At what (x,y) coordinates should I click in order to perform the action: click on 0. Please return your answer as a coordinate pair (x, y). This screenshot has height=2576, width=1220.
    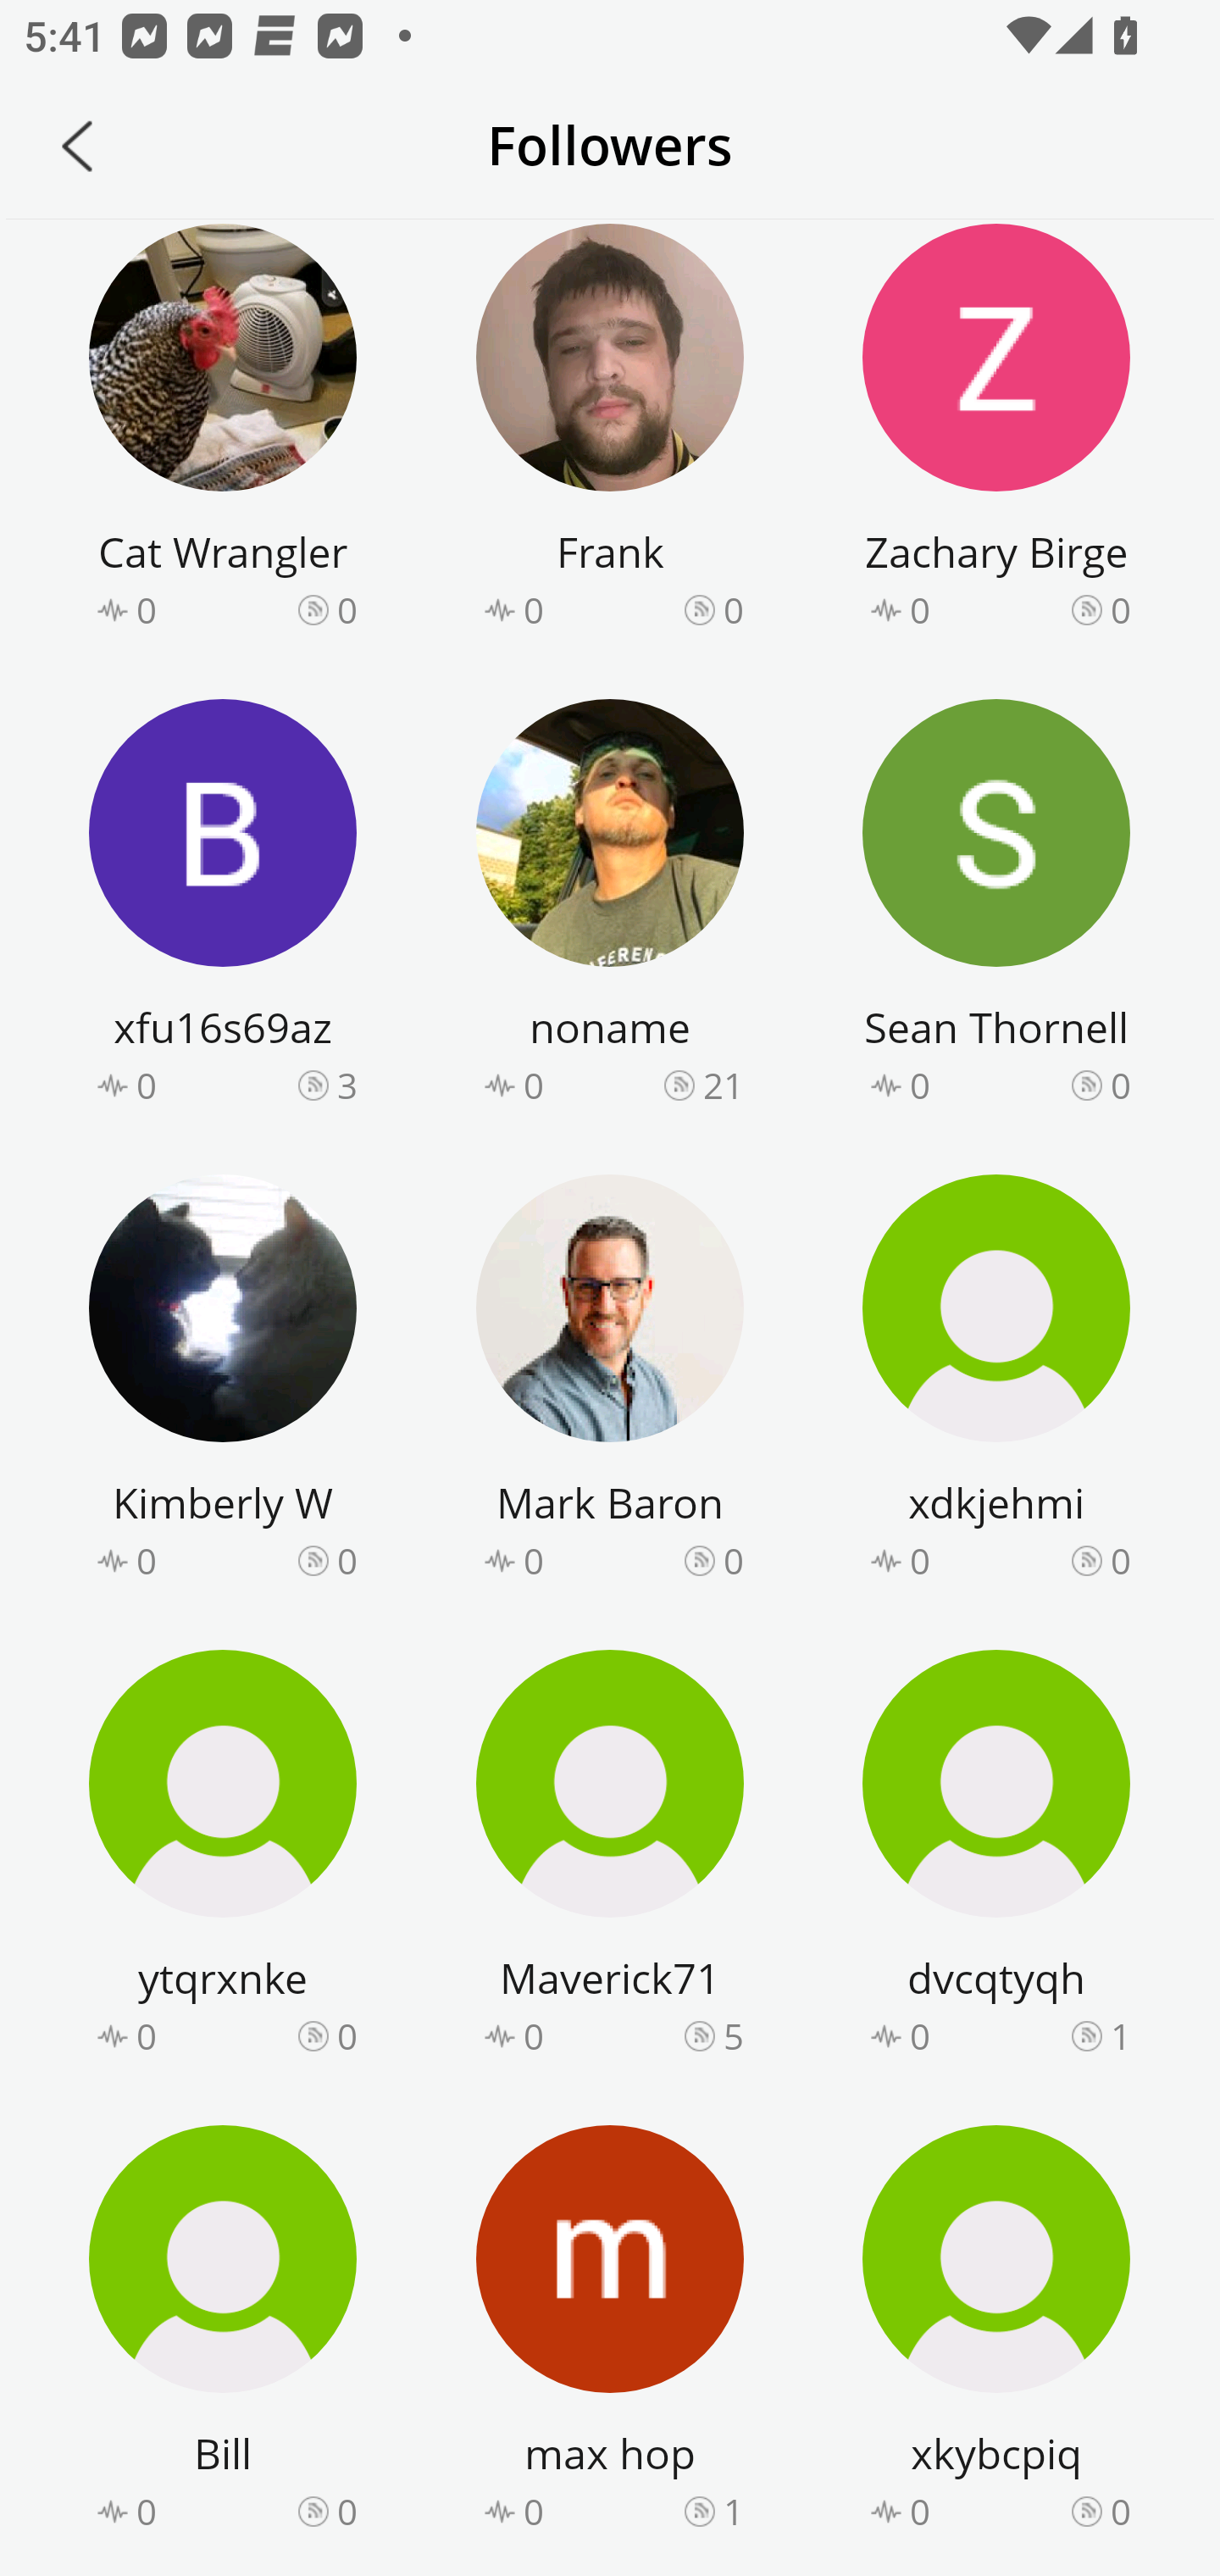
    Looking at the image, I should click on (347, 2036).